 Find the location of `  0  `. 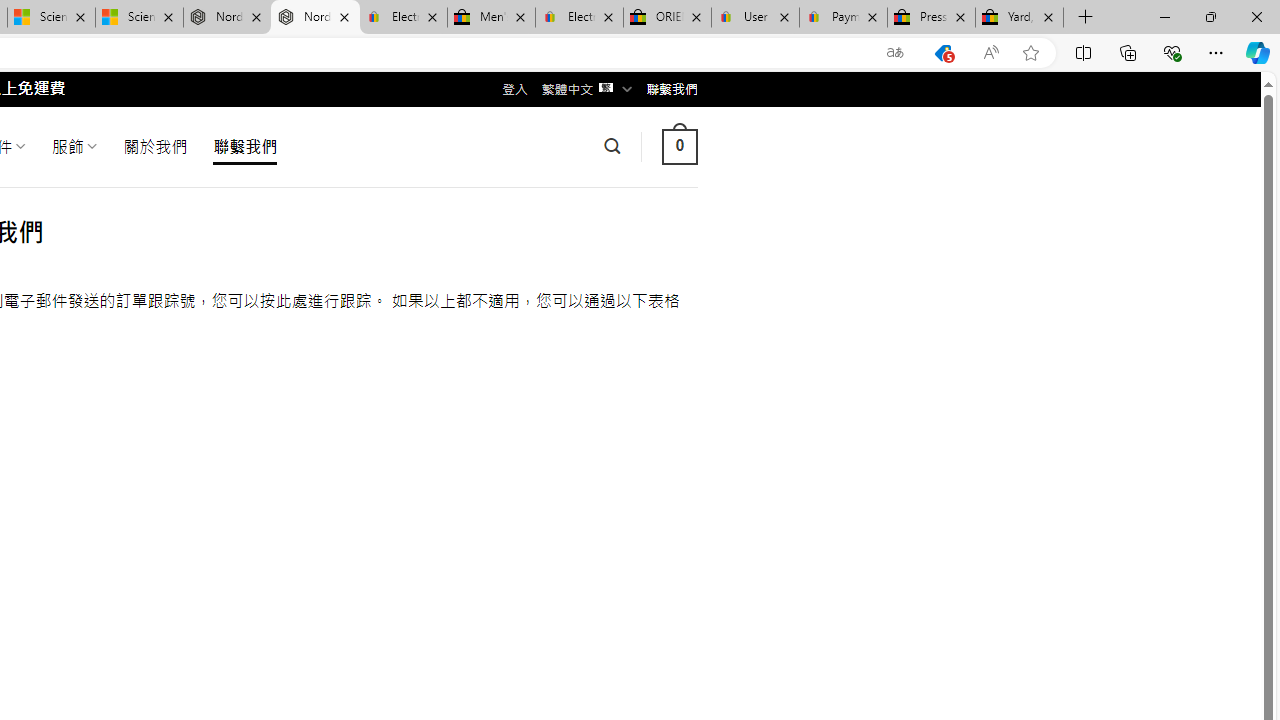

  0   is located at coordinates (679, 146).